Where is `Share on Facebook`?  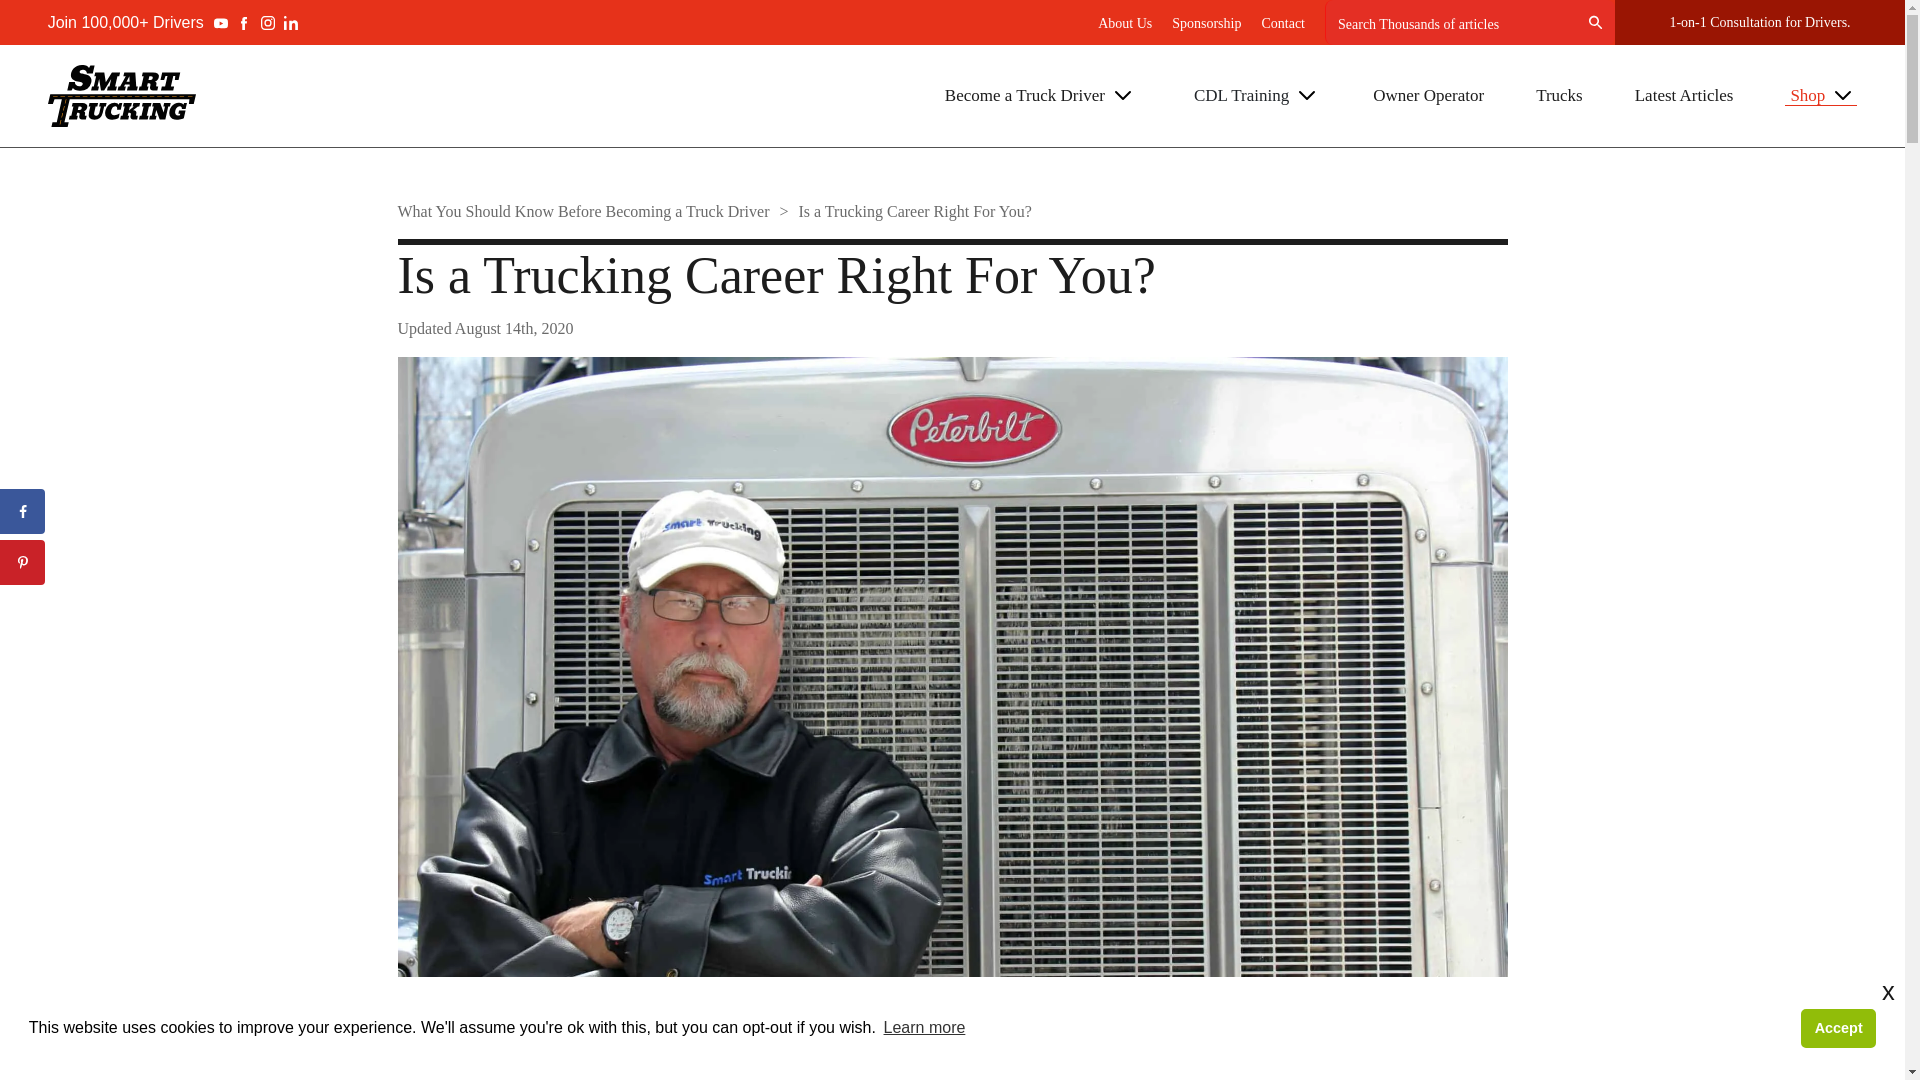
Share on Facebook is located at coordinates (22, 511).